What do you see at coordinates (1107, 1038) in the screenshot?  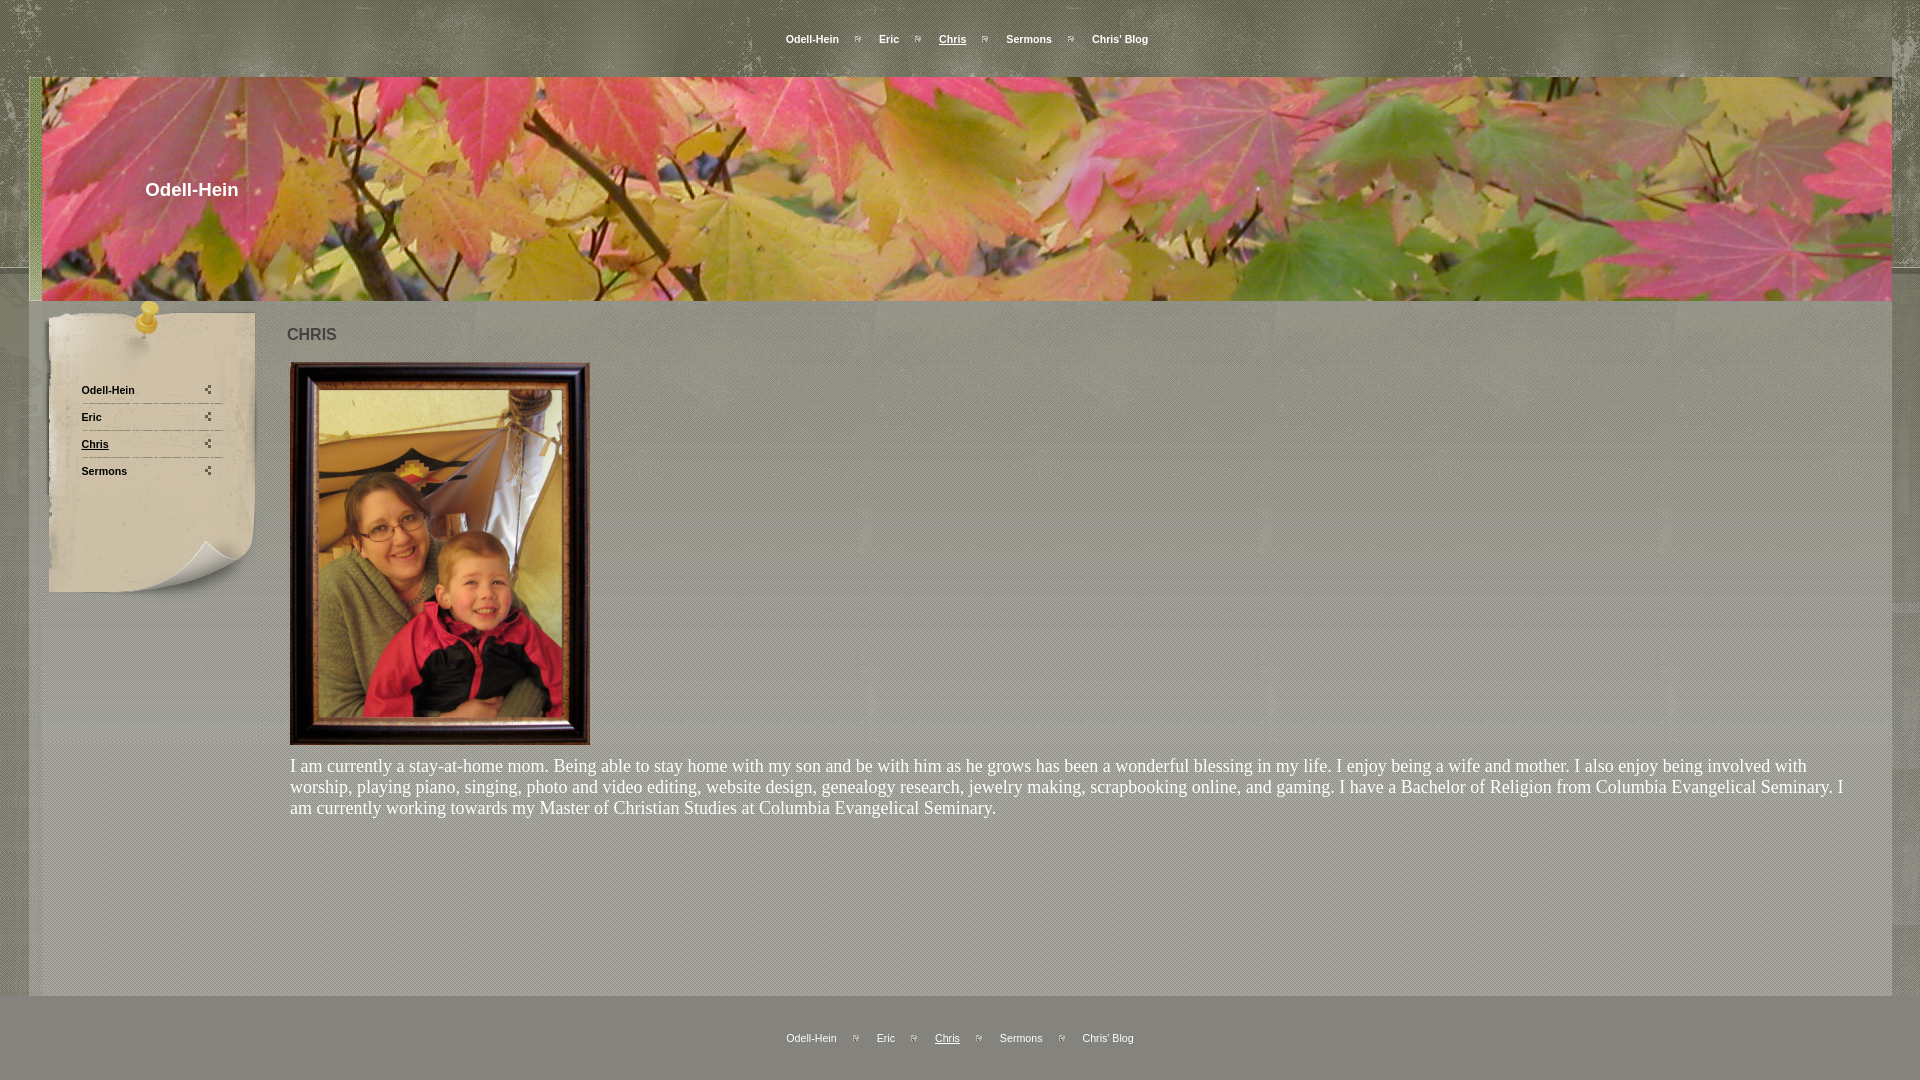 I see `Chris' Blog` at bounding box center [1107, 1038].